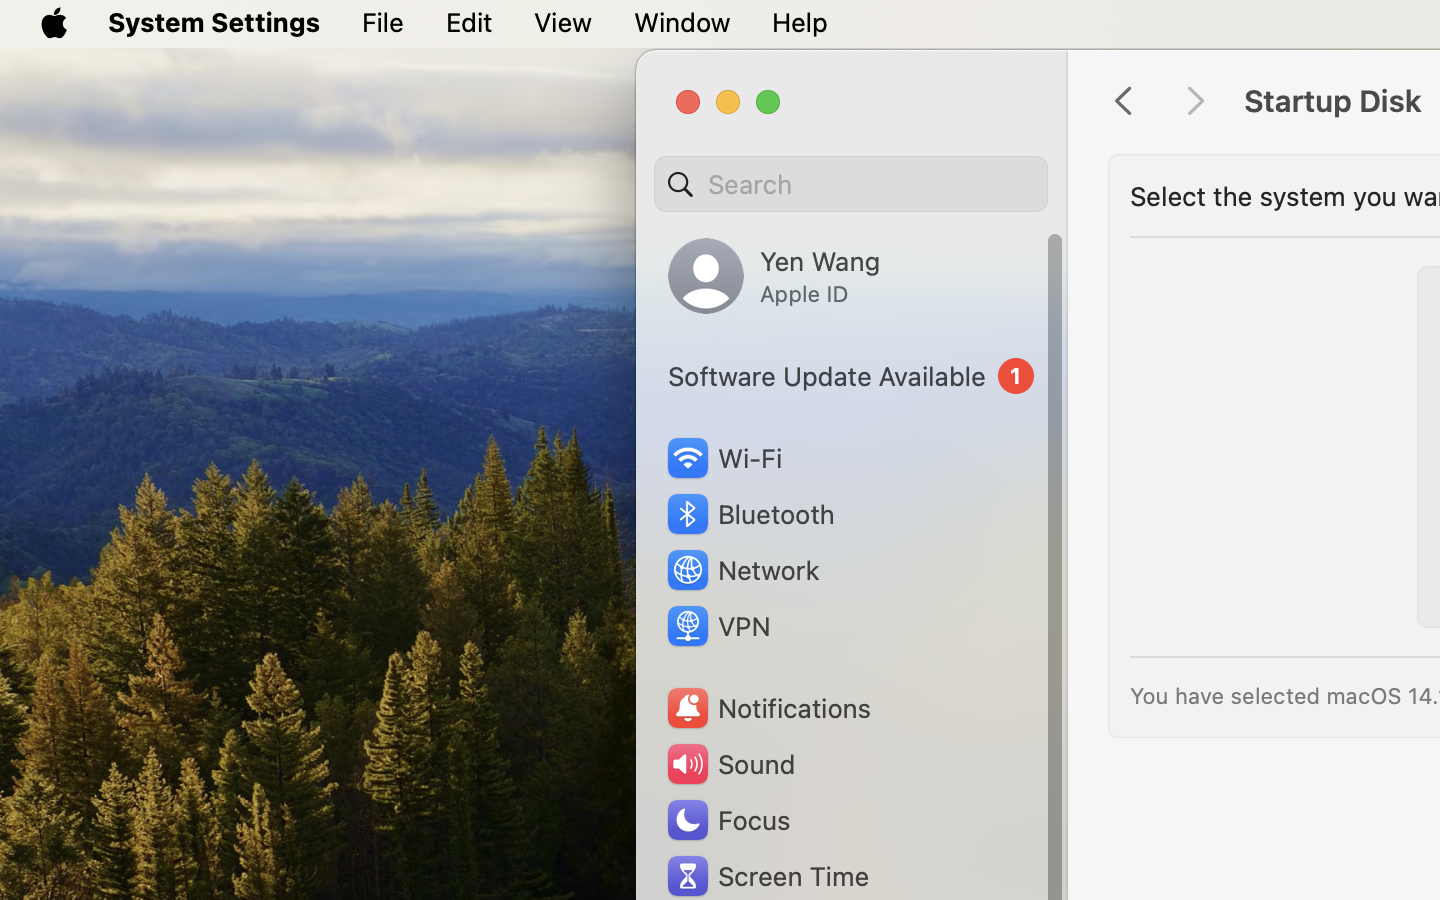  I want to click on Screen Time, so click(767, 876).